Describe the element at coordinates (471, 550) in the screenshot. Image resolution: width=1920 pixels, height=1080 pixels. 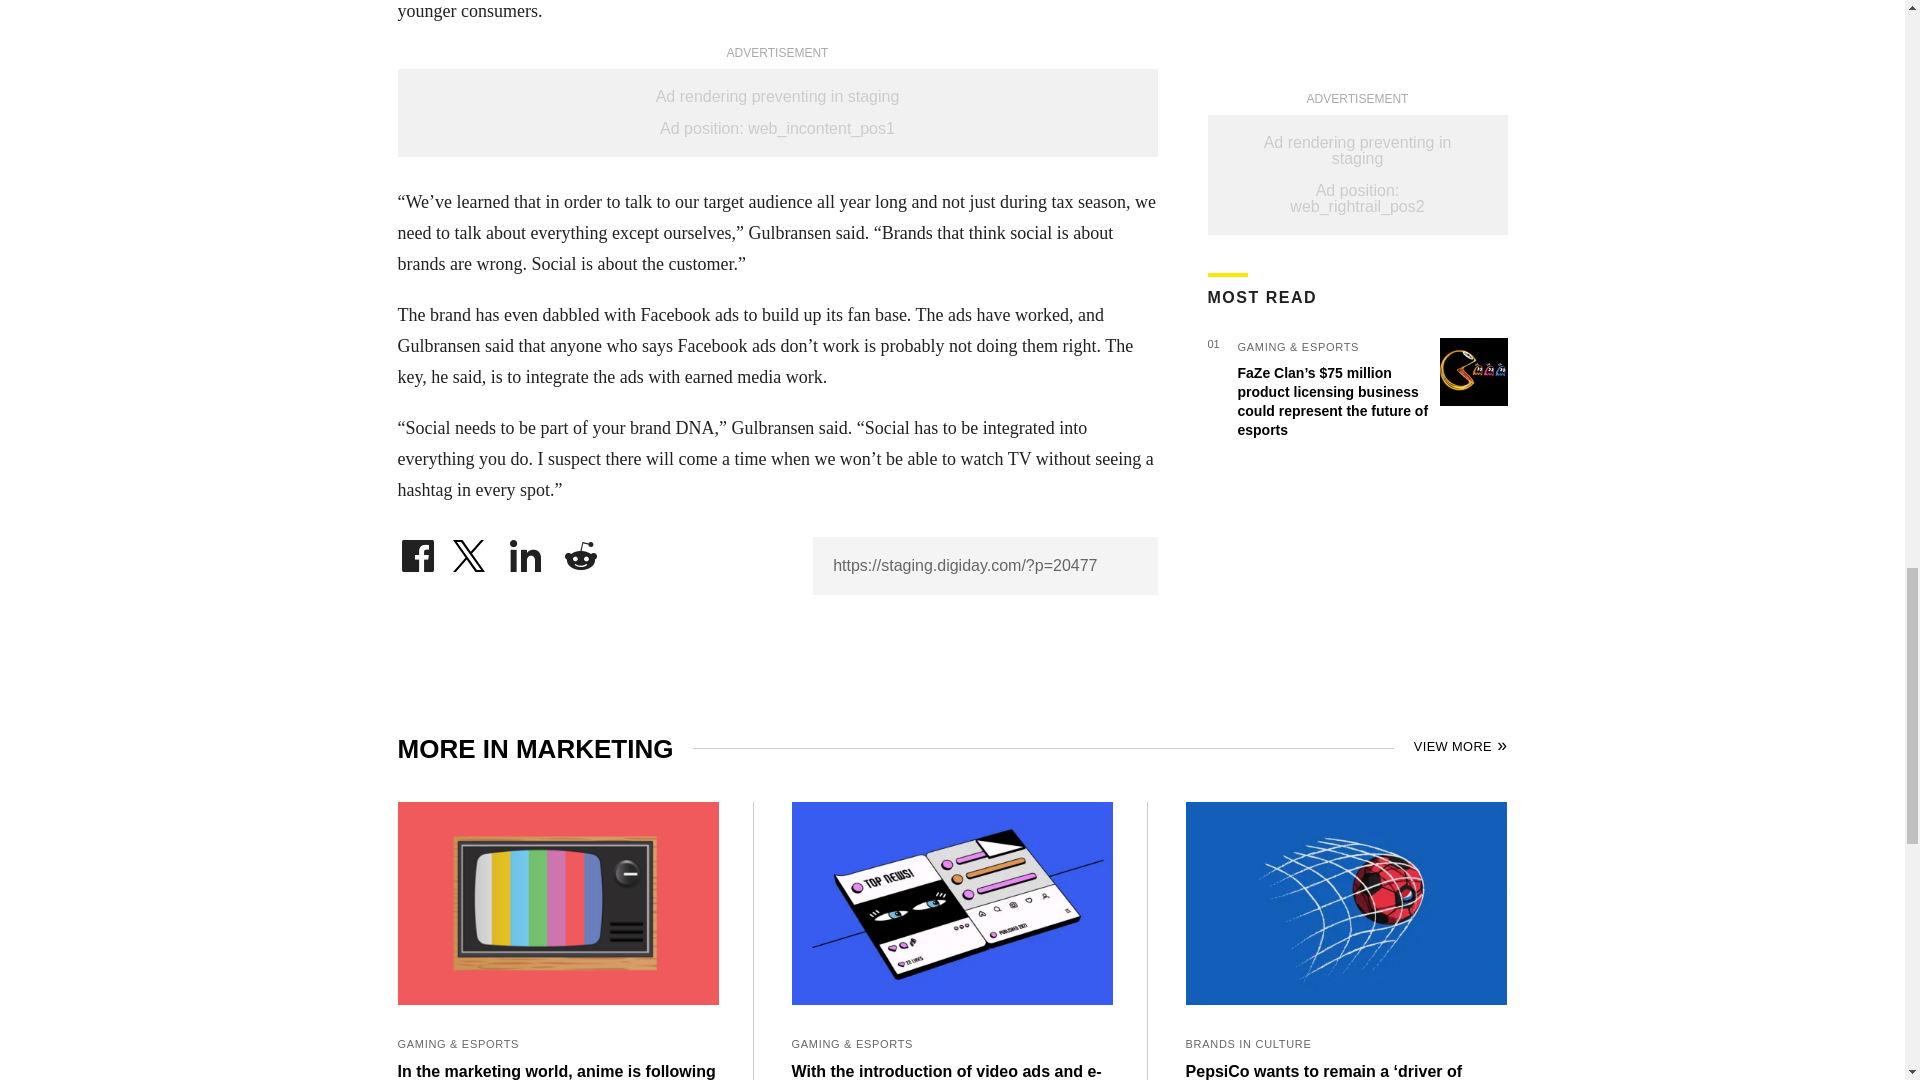
I see `Share on Twitter` at that location.